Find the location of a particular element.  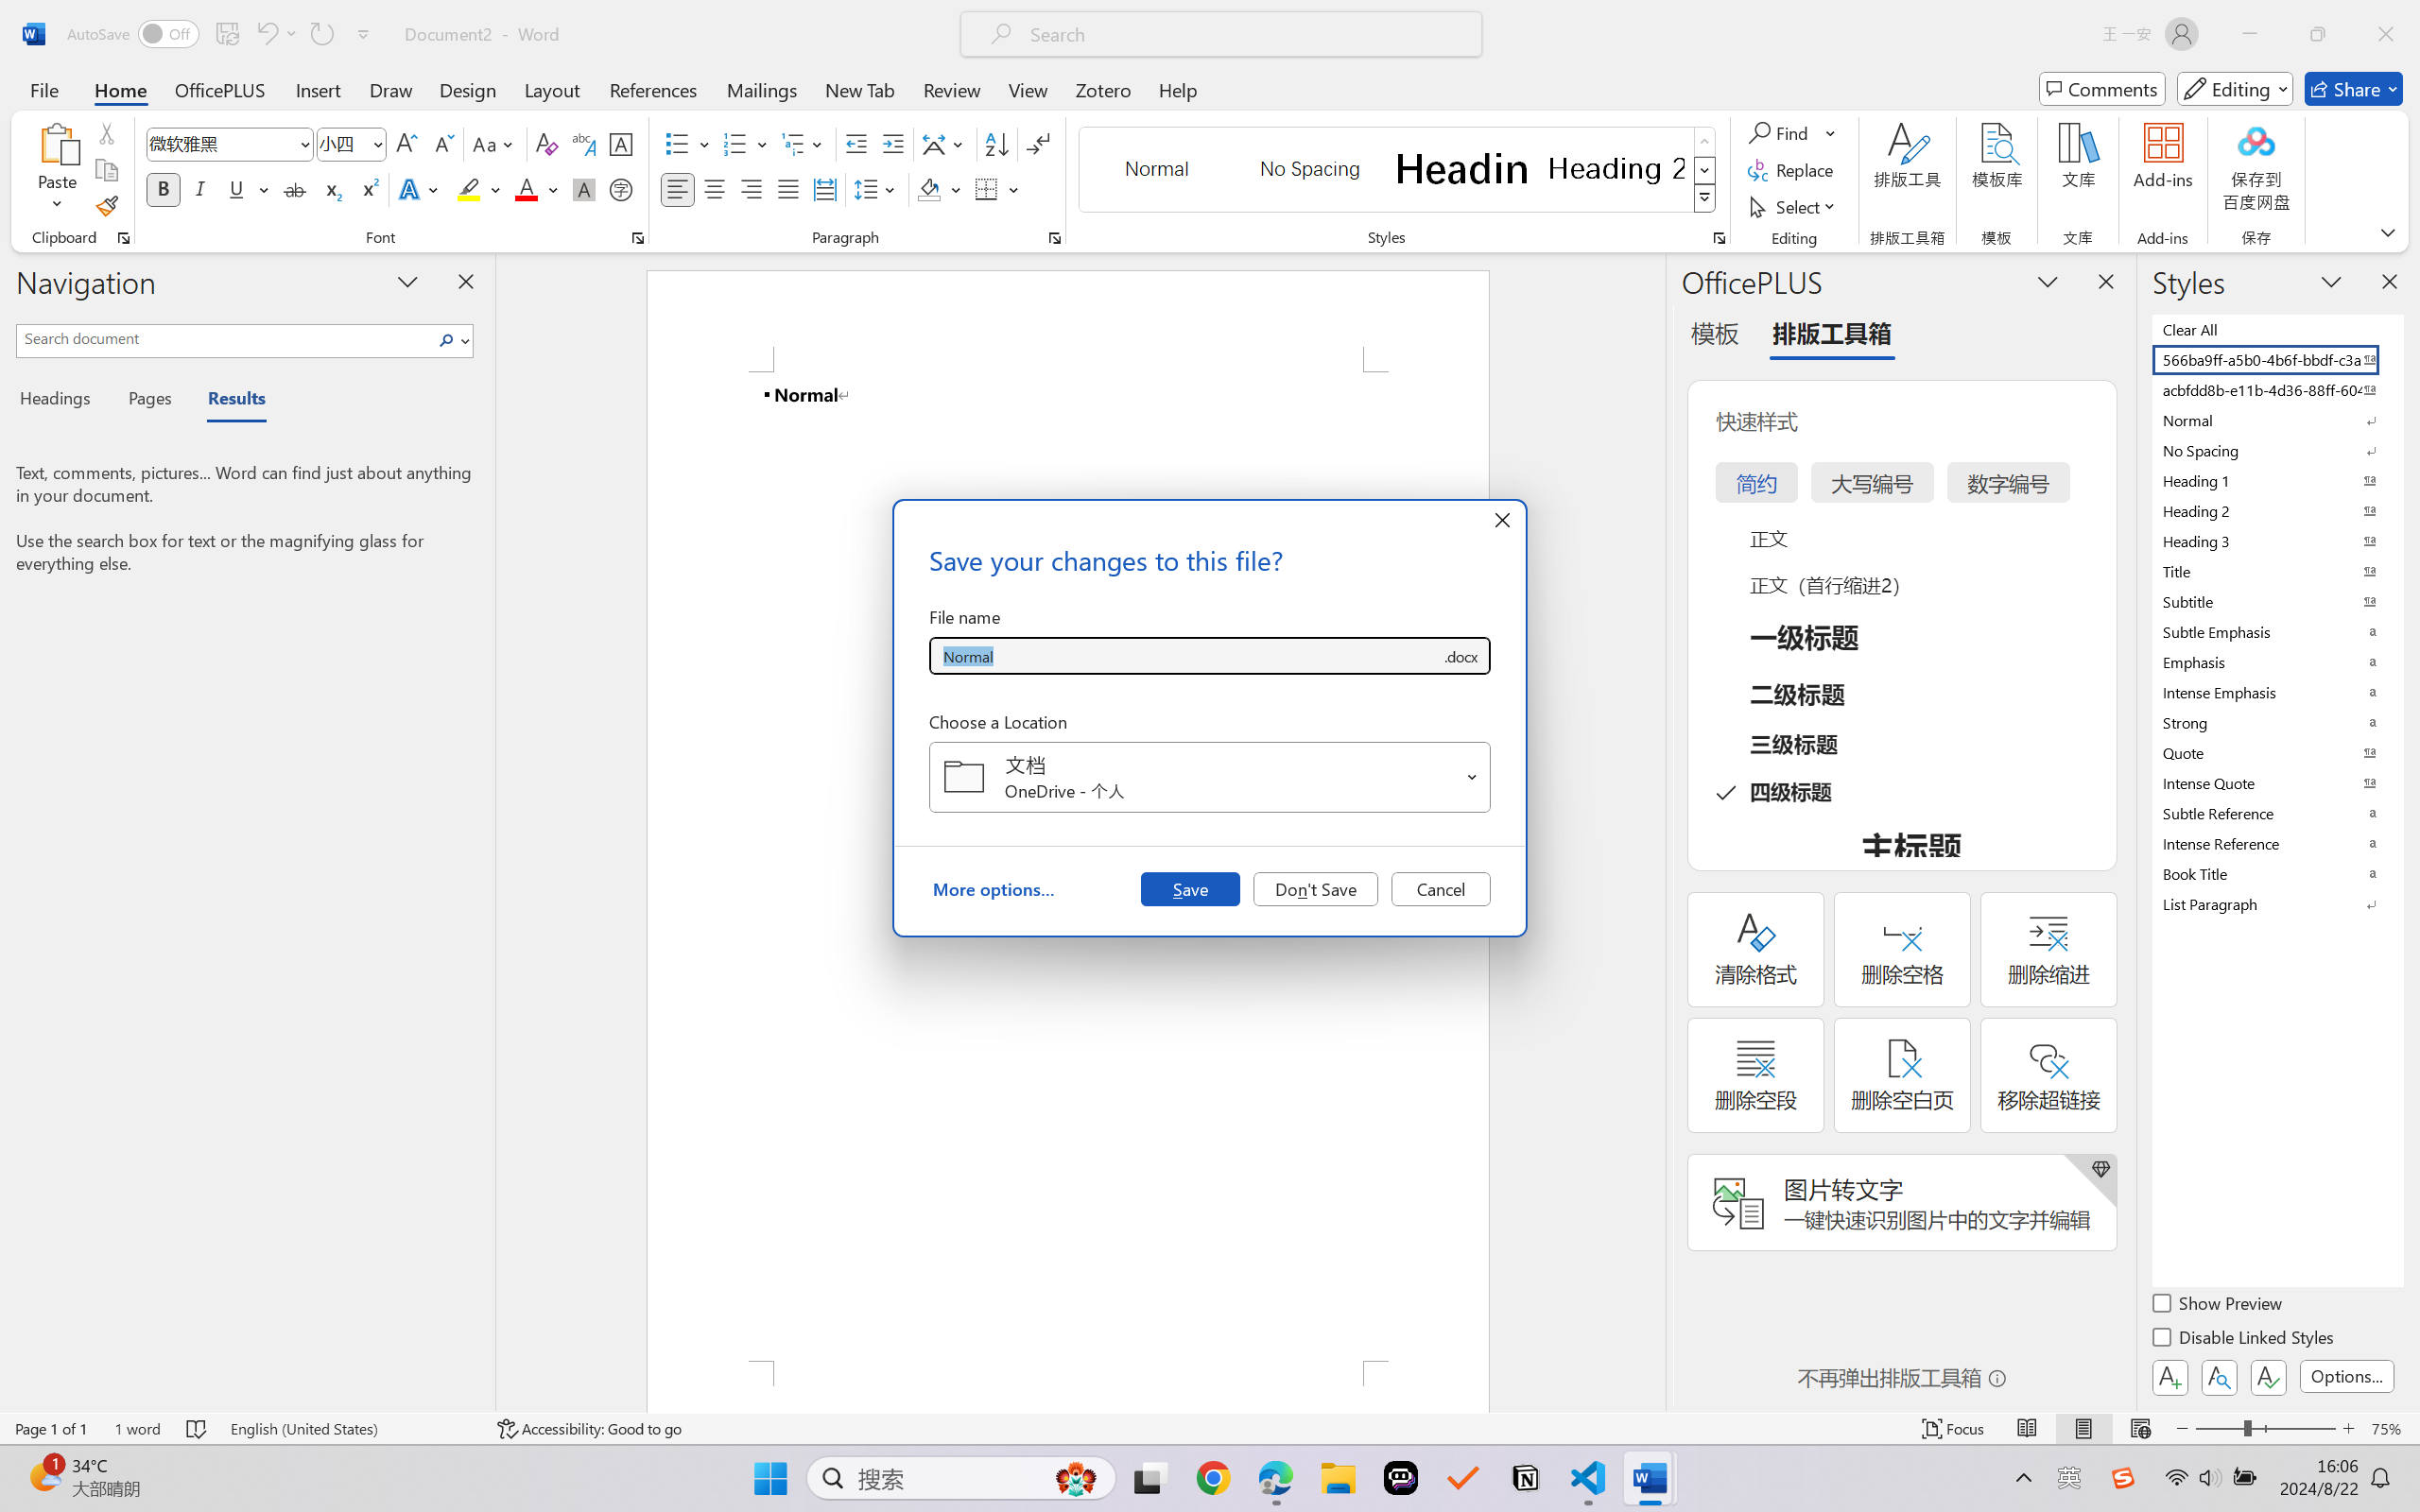

Review is located at coordinates (952, 89).